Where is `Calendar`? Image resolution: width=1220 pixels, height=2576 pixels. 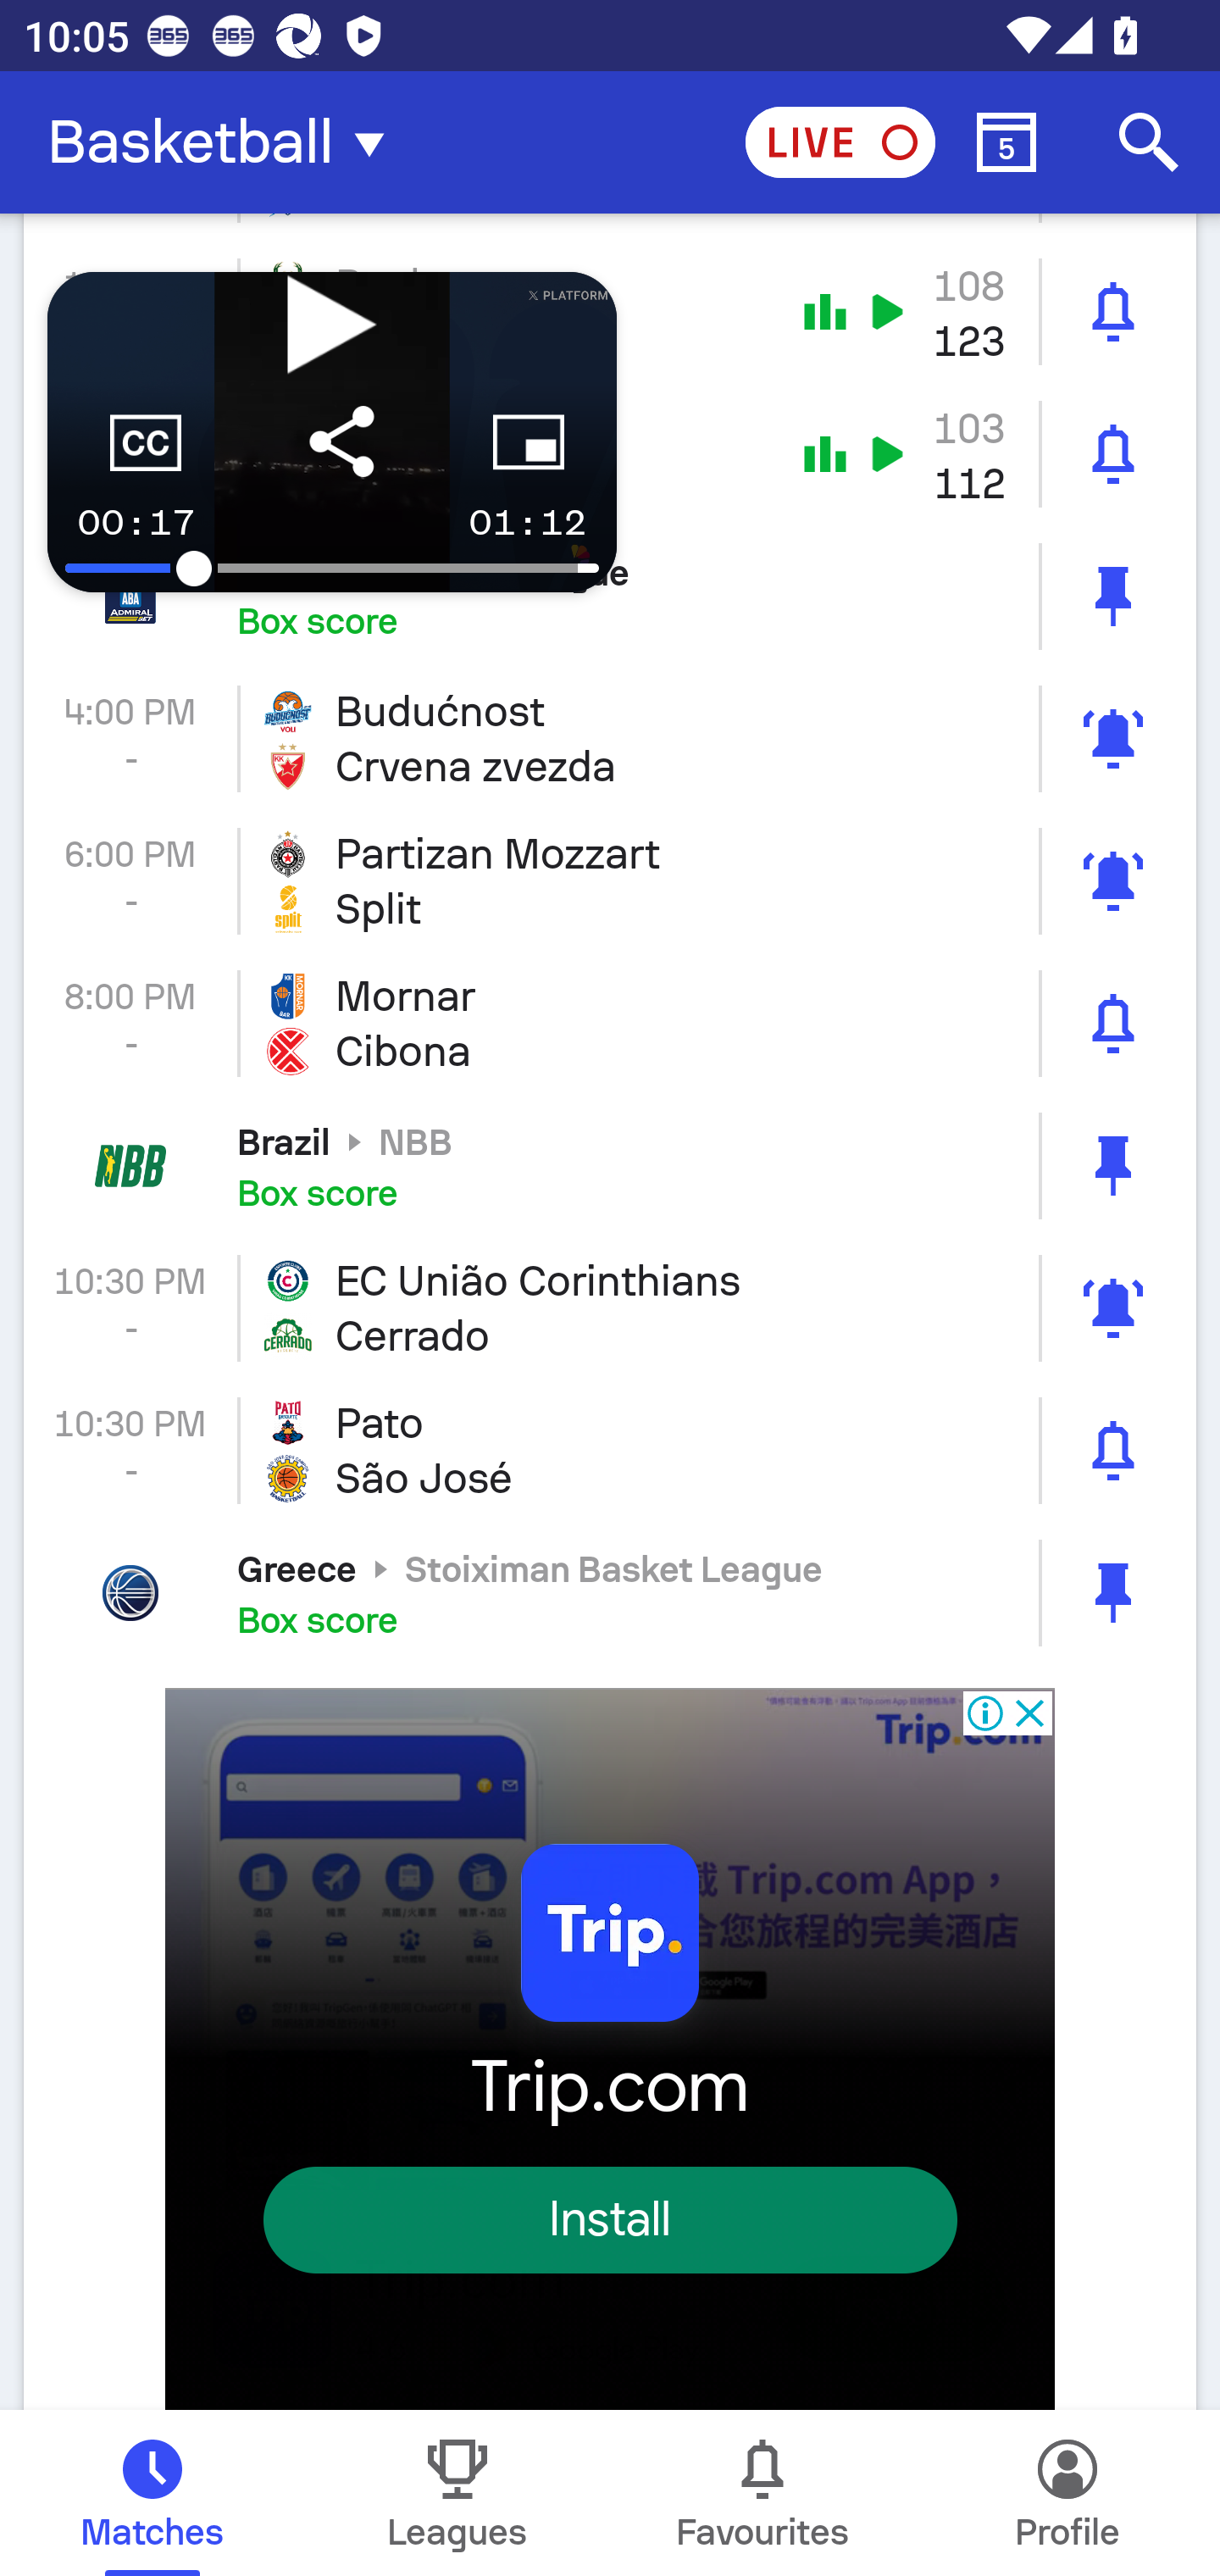
Calendar is located at coordinates (1006, 142).